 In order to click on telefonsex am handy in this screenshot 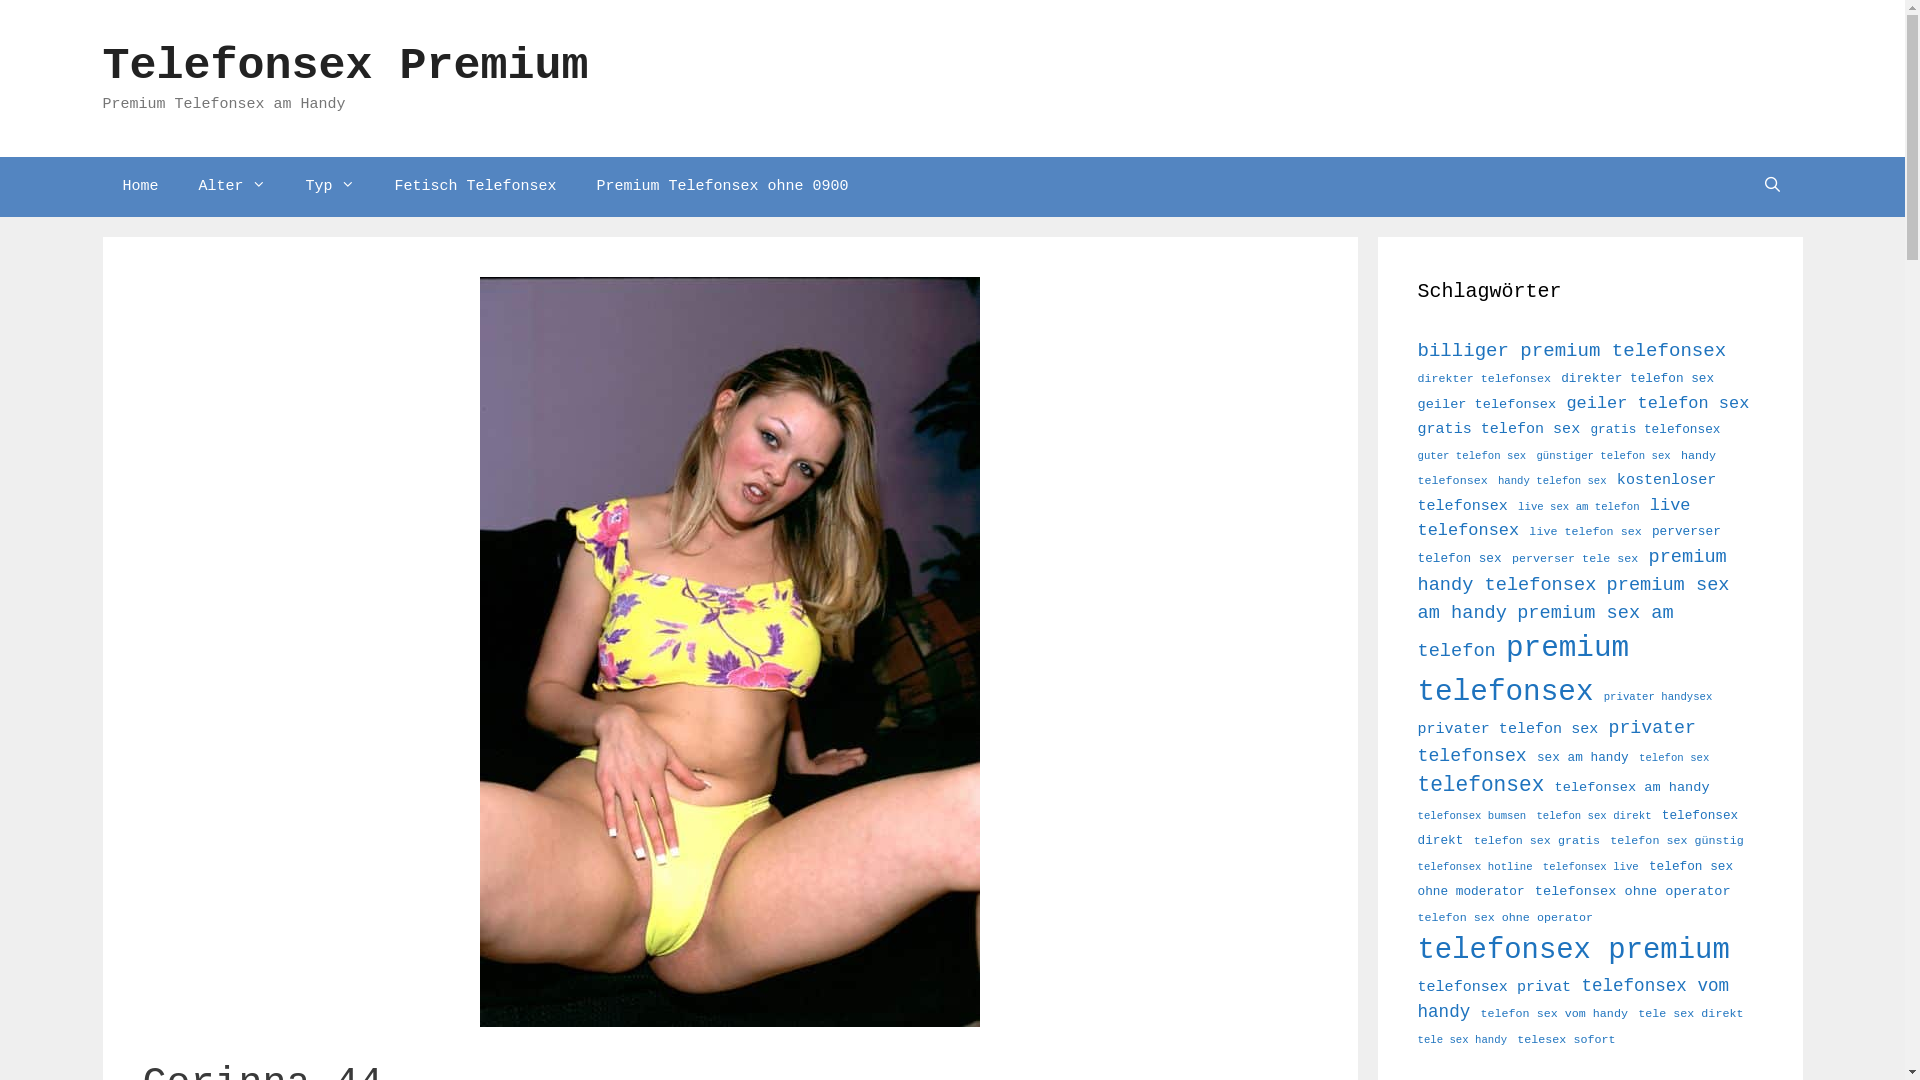, I will do `click(1632, 788)`.